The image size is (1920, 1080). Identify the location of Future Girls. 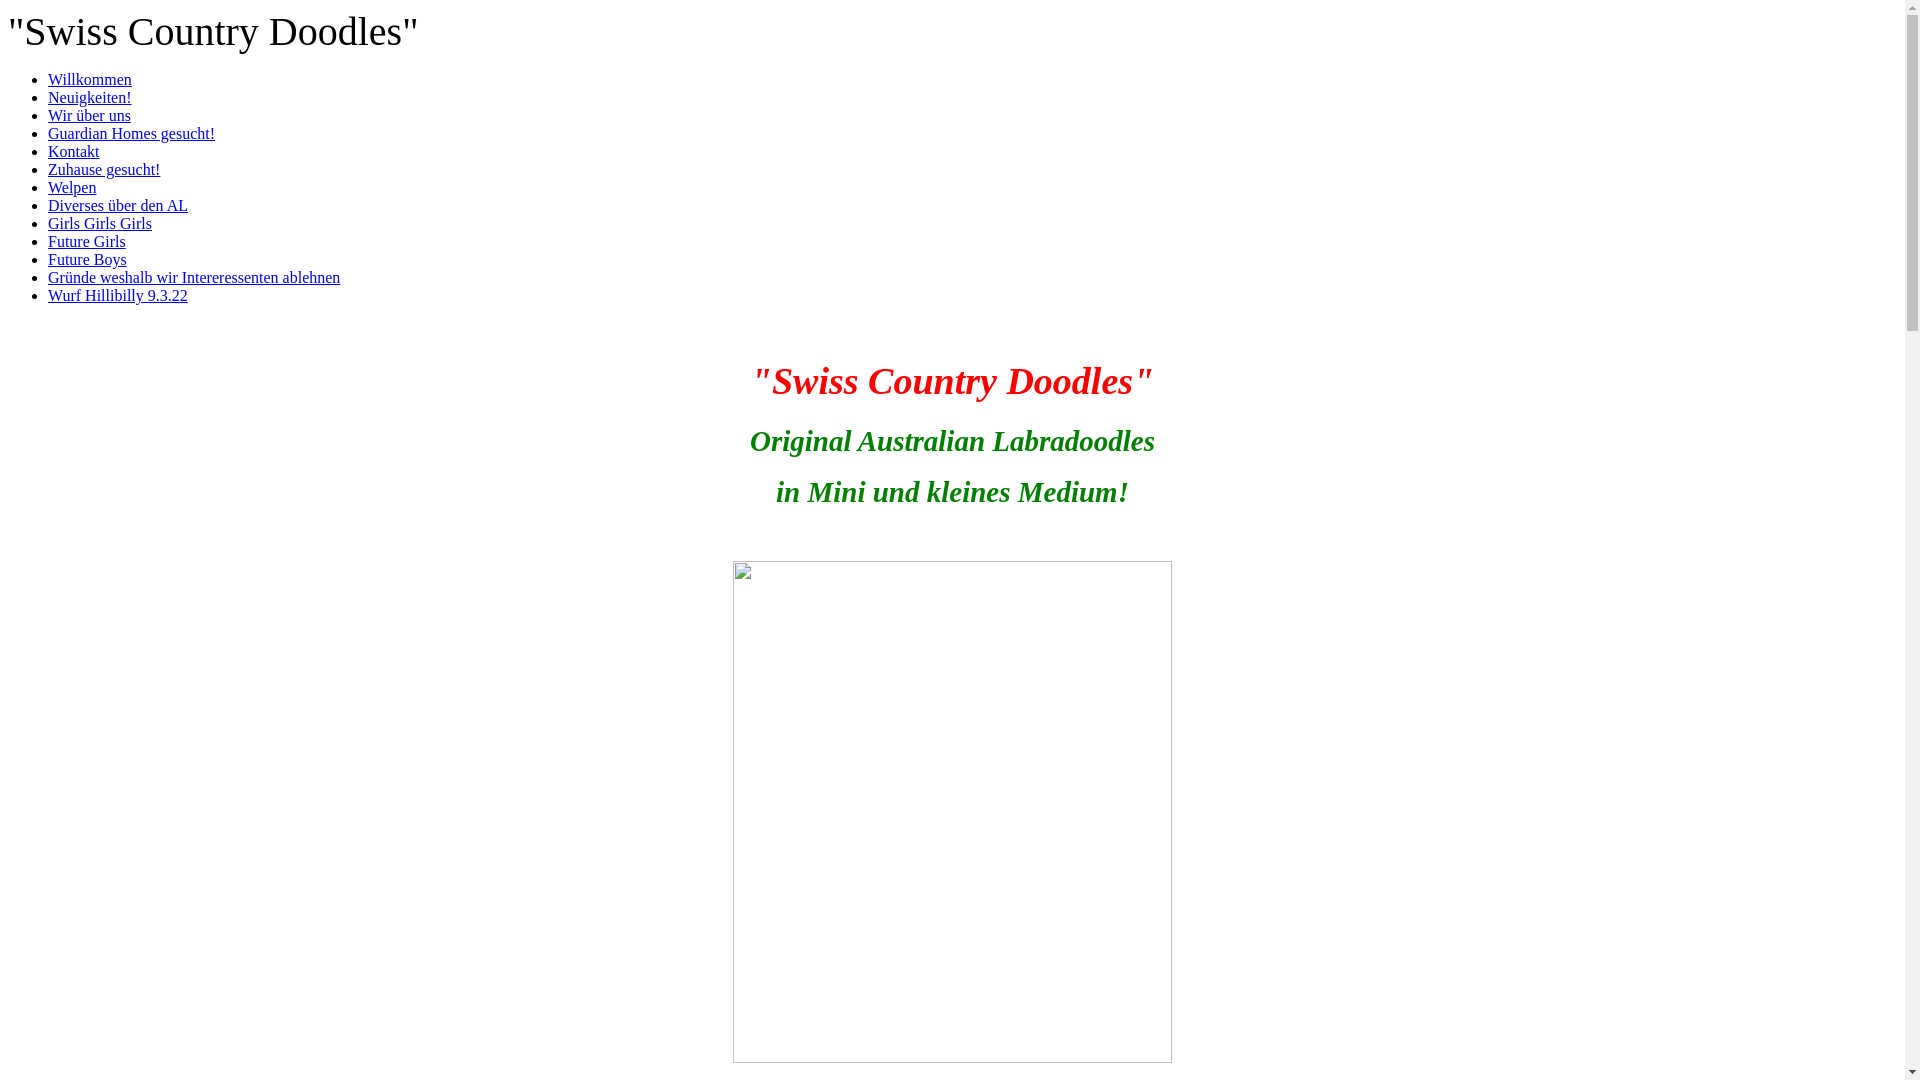
(87, 242).